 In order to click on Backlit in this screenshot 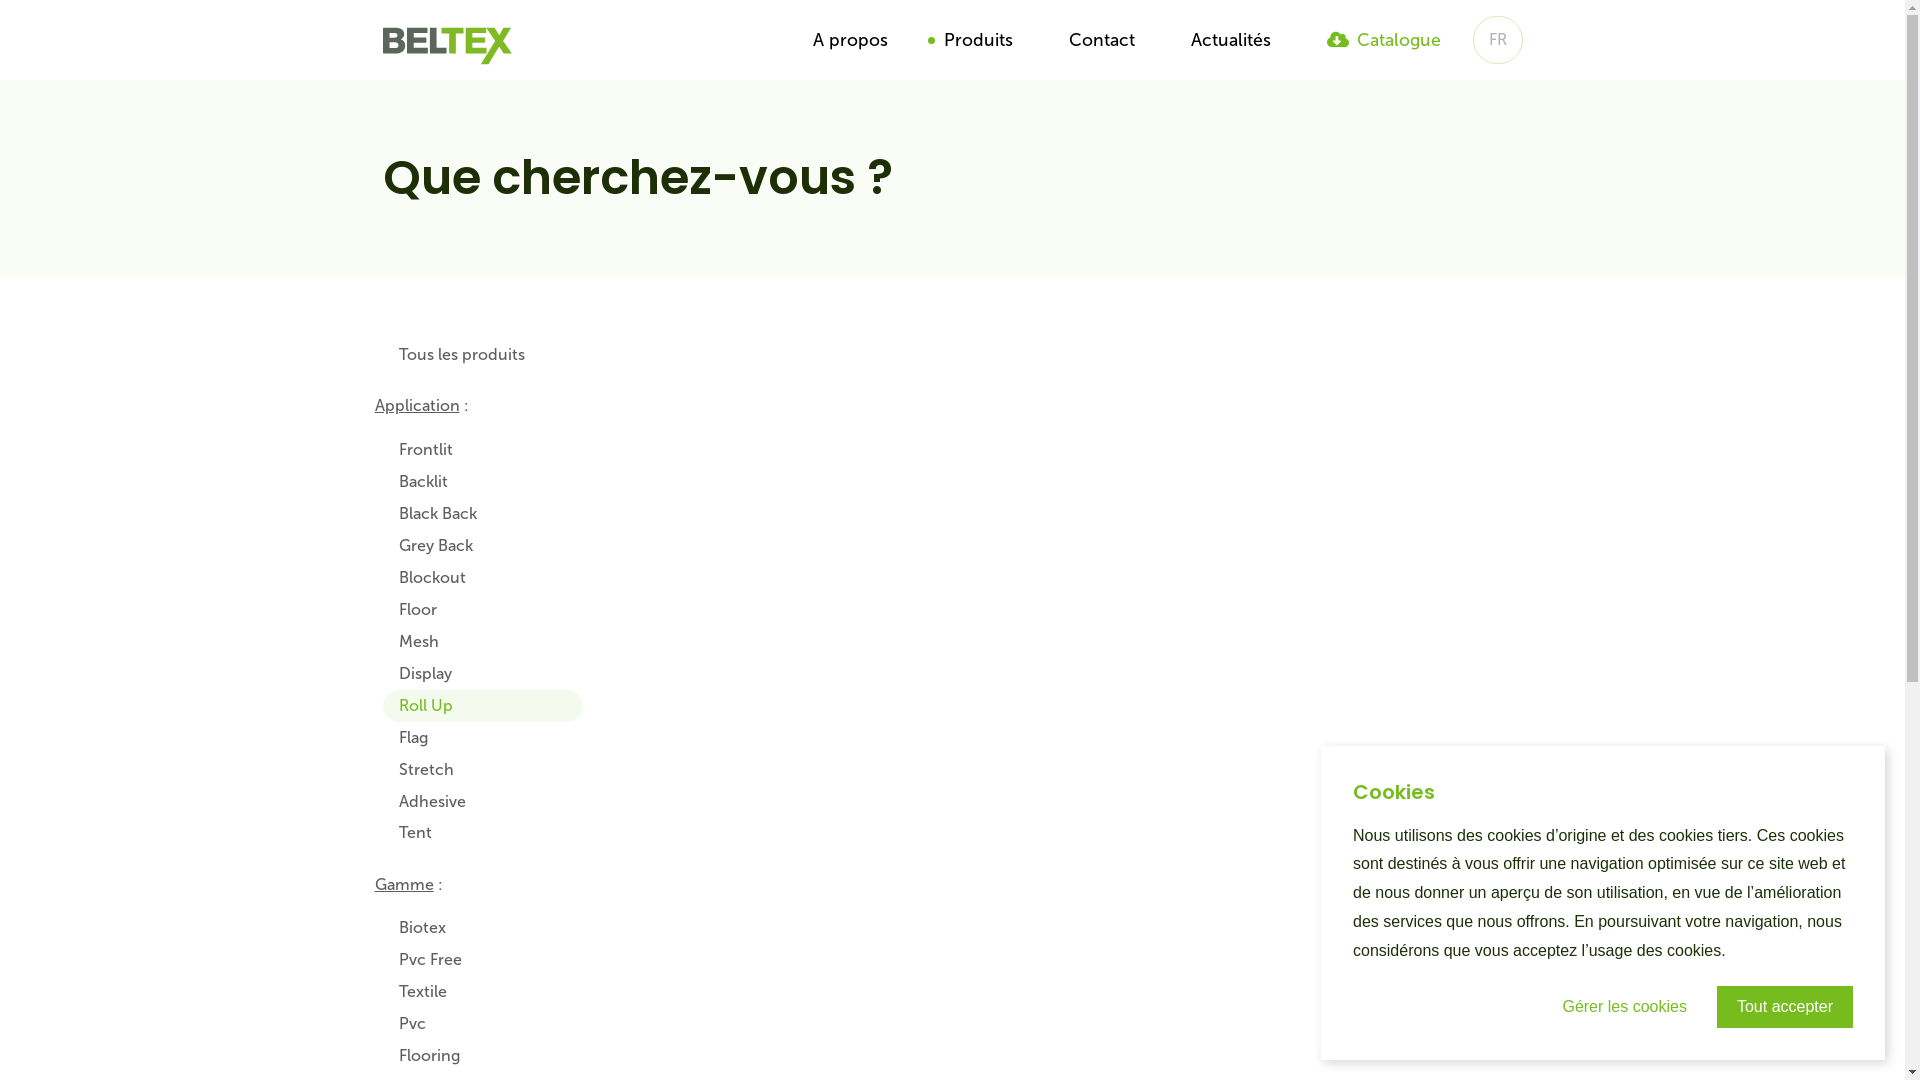, I will do `click(482, 482)`.